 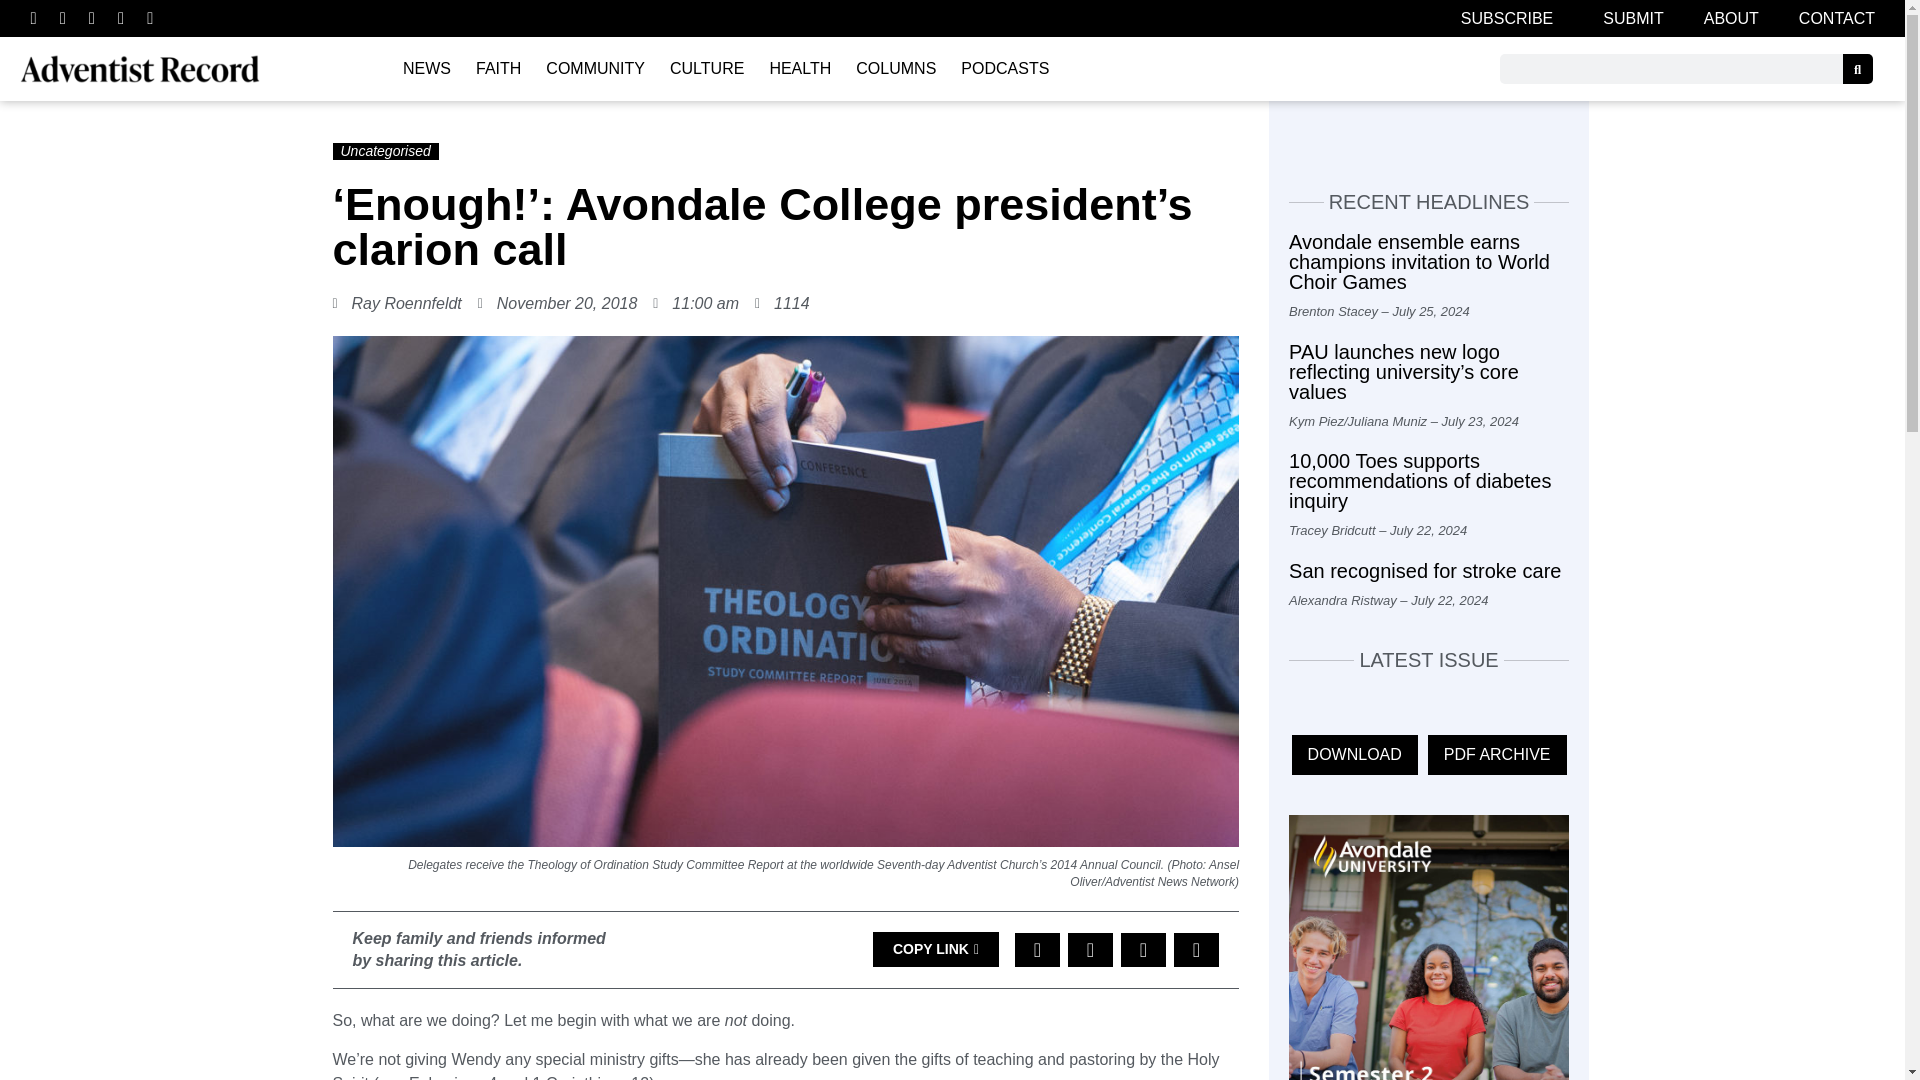 I want to click on CULTURE, so click(x=707, y=68).